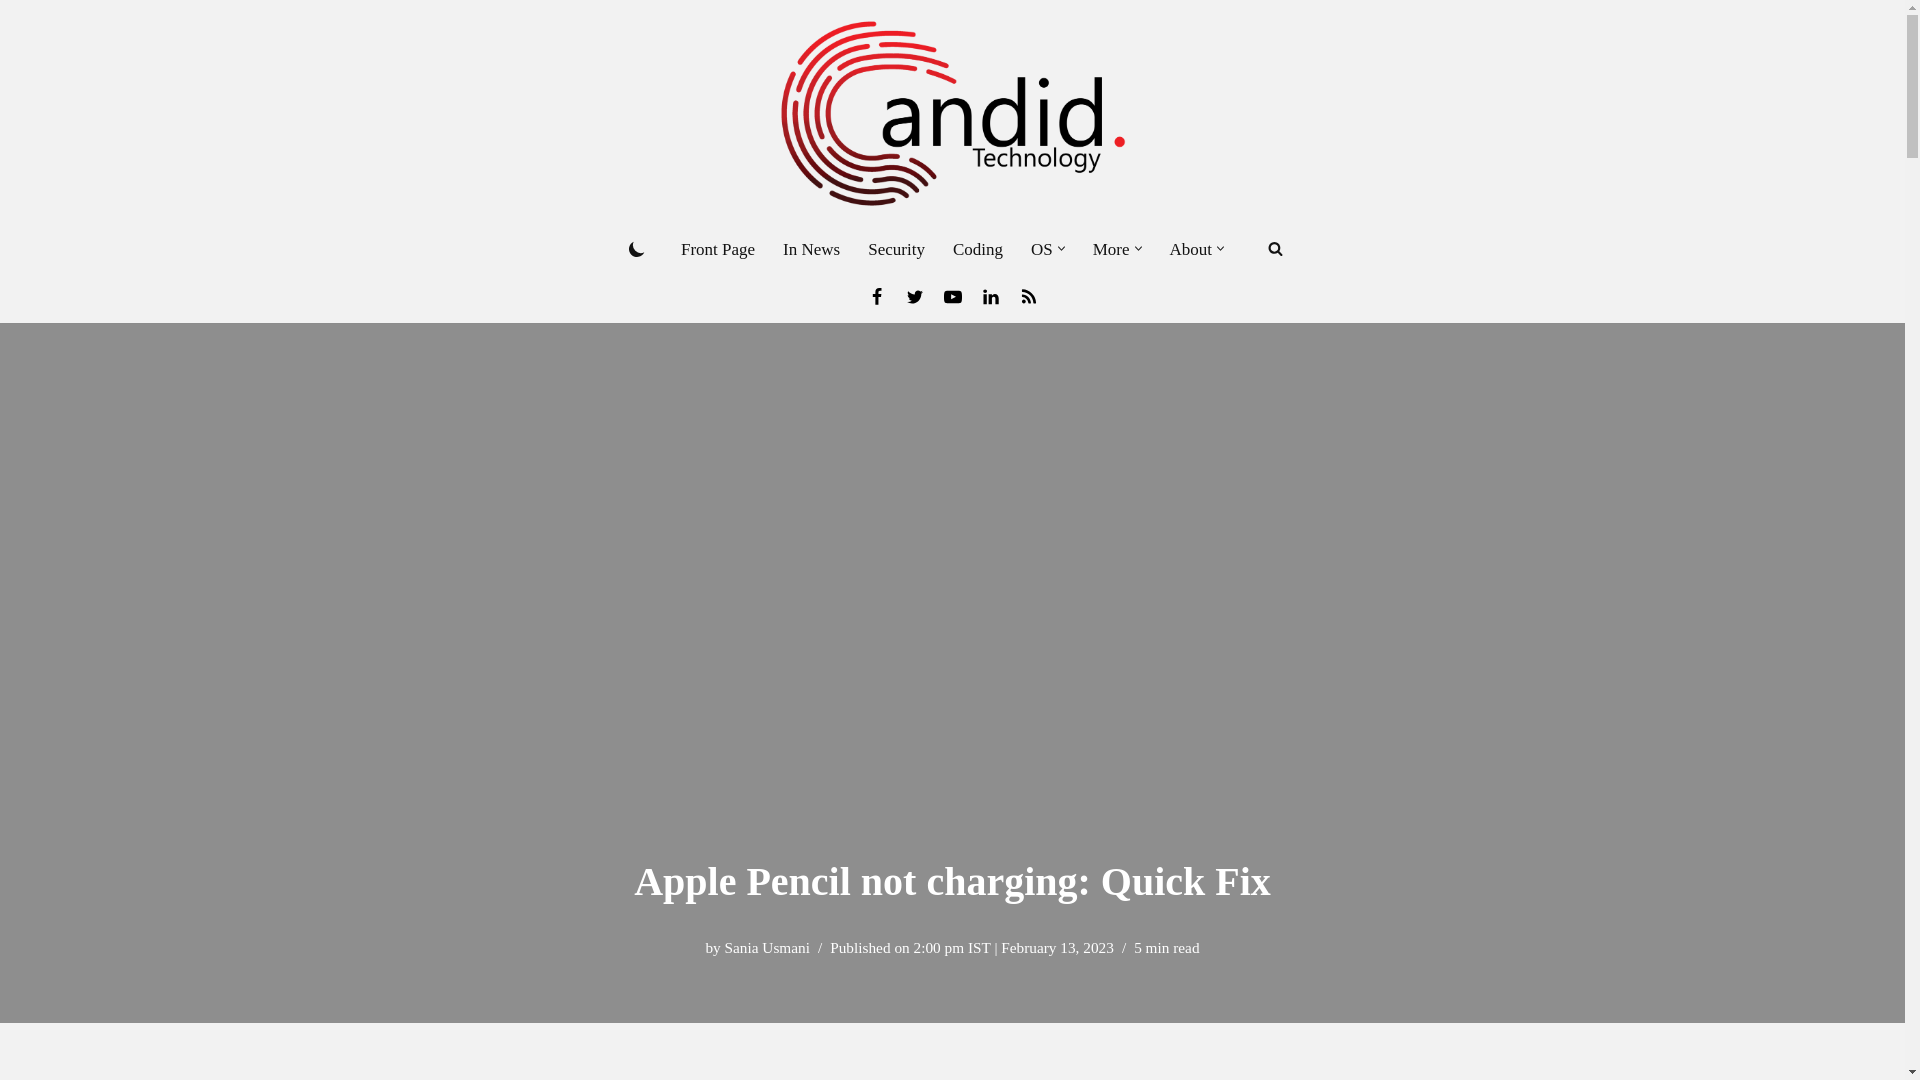  I want to click on Coding, so click(977, 249).